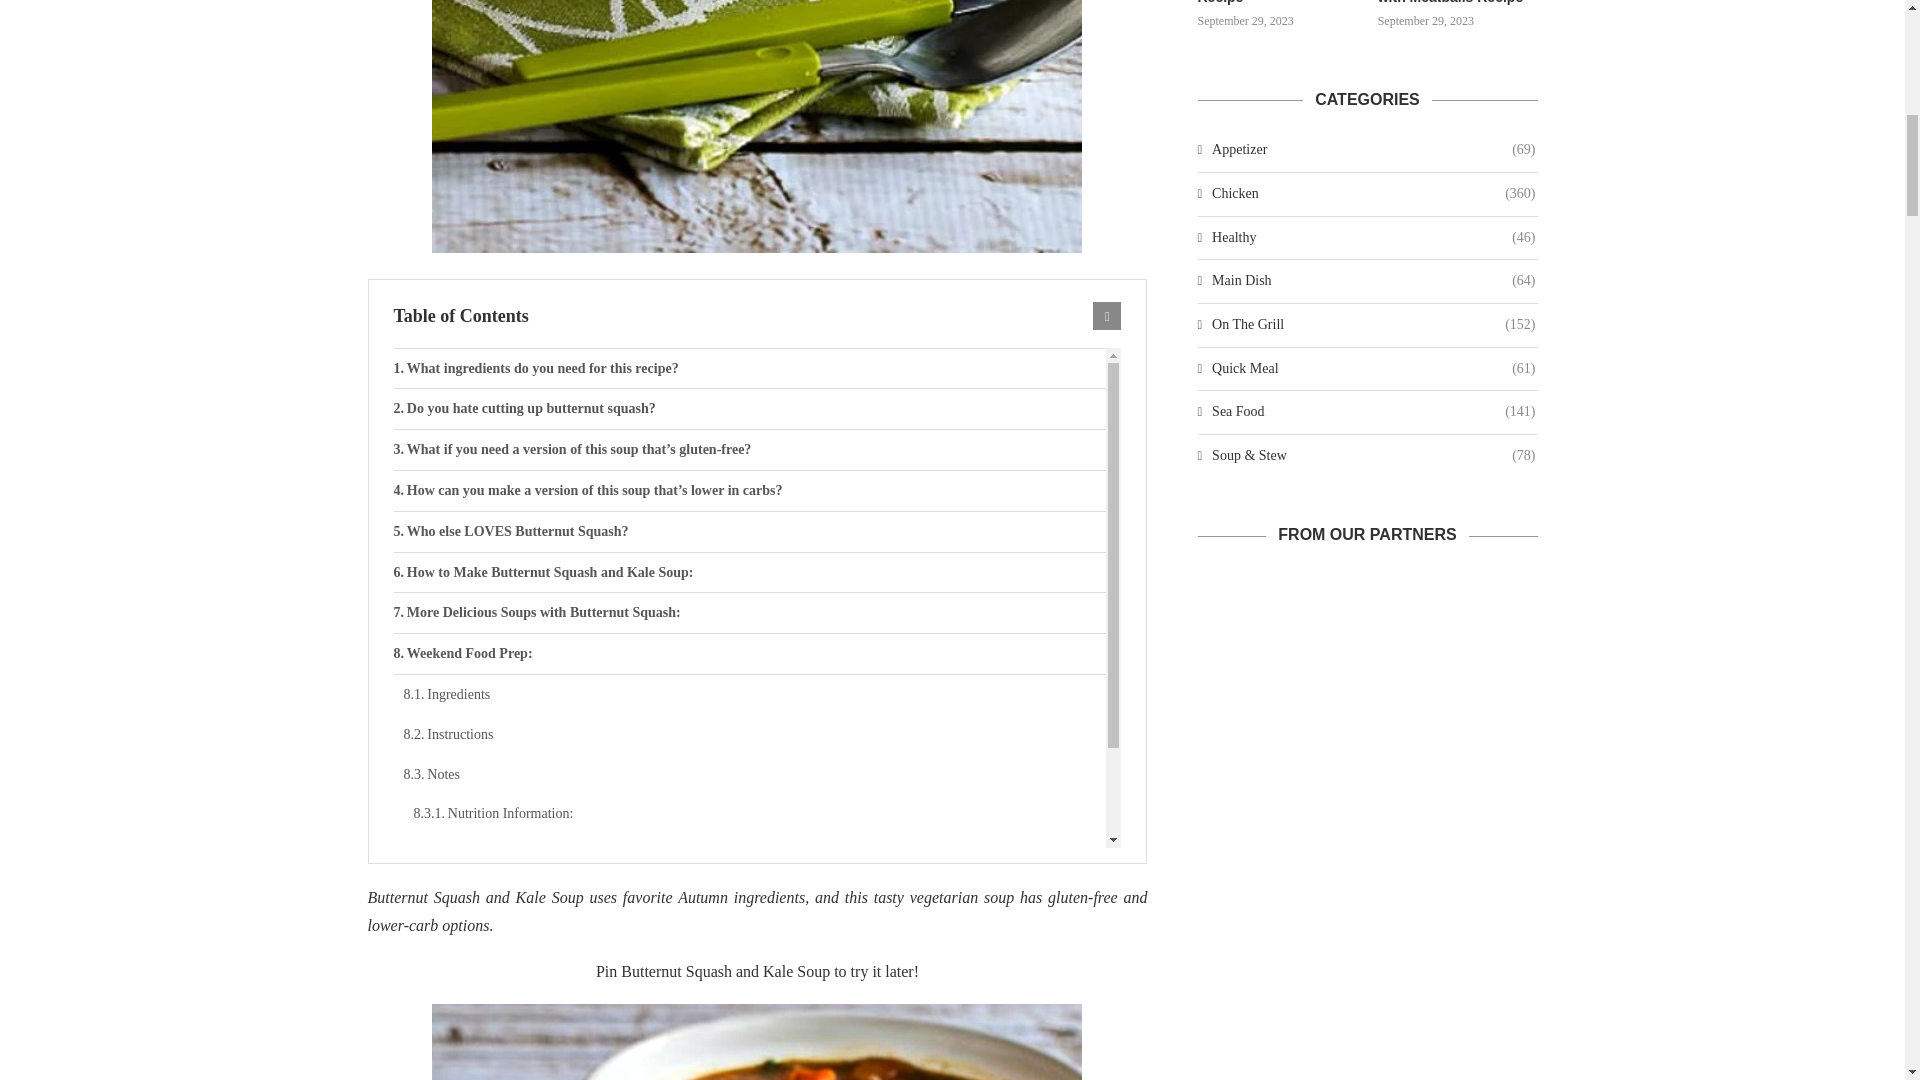  Describe the element at coordinates (750, 612) in the screenshot. I see `More Delicious Soups with Butternut Squash:` at that location.